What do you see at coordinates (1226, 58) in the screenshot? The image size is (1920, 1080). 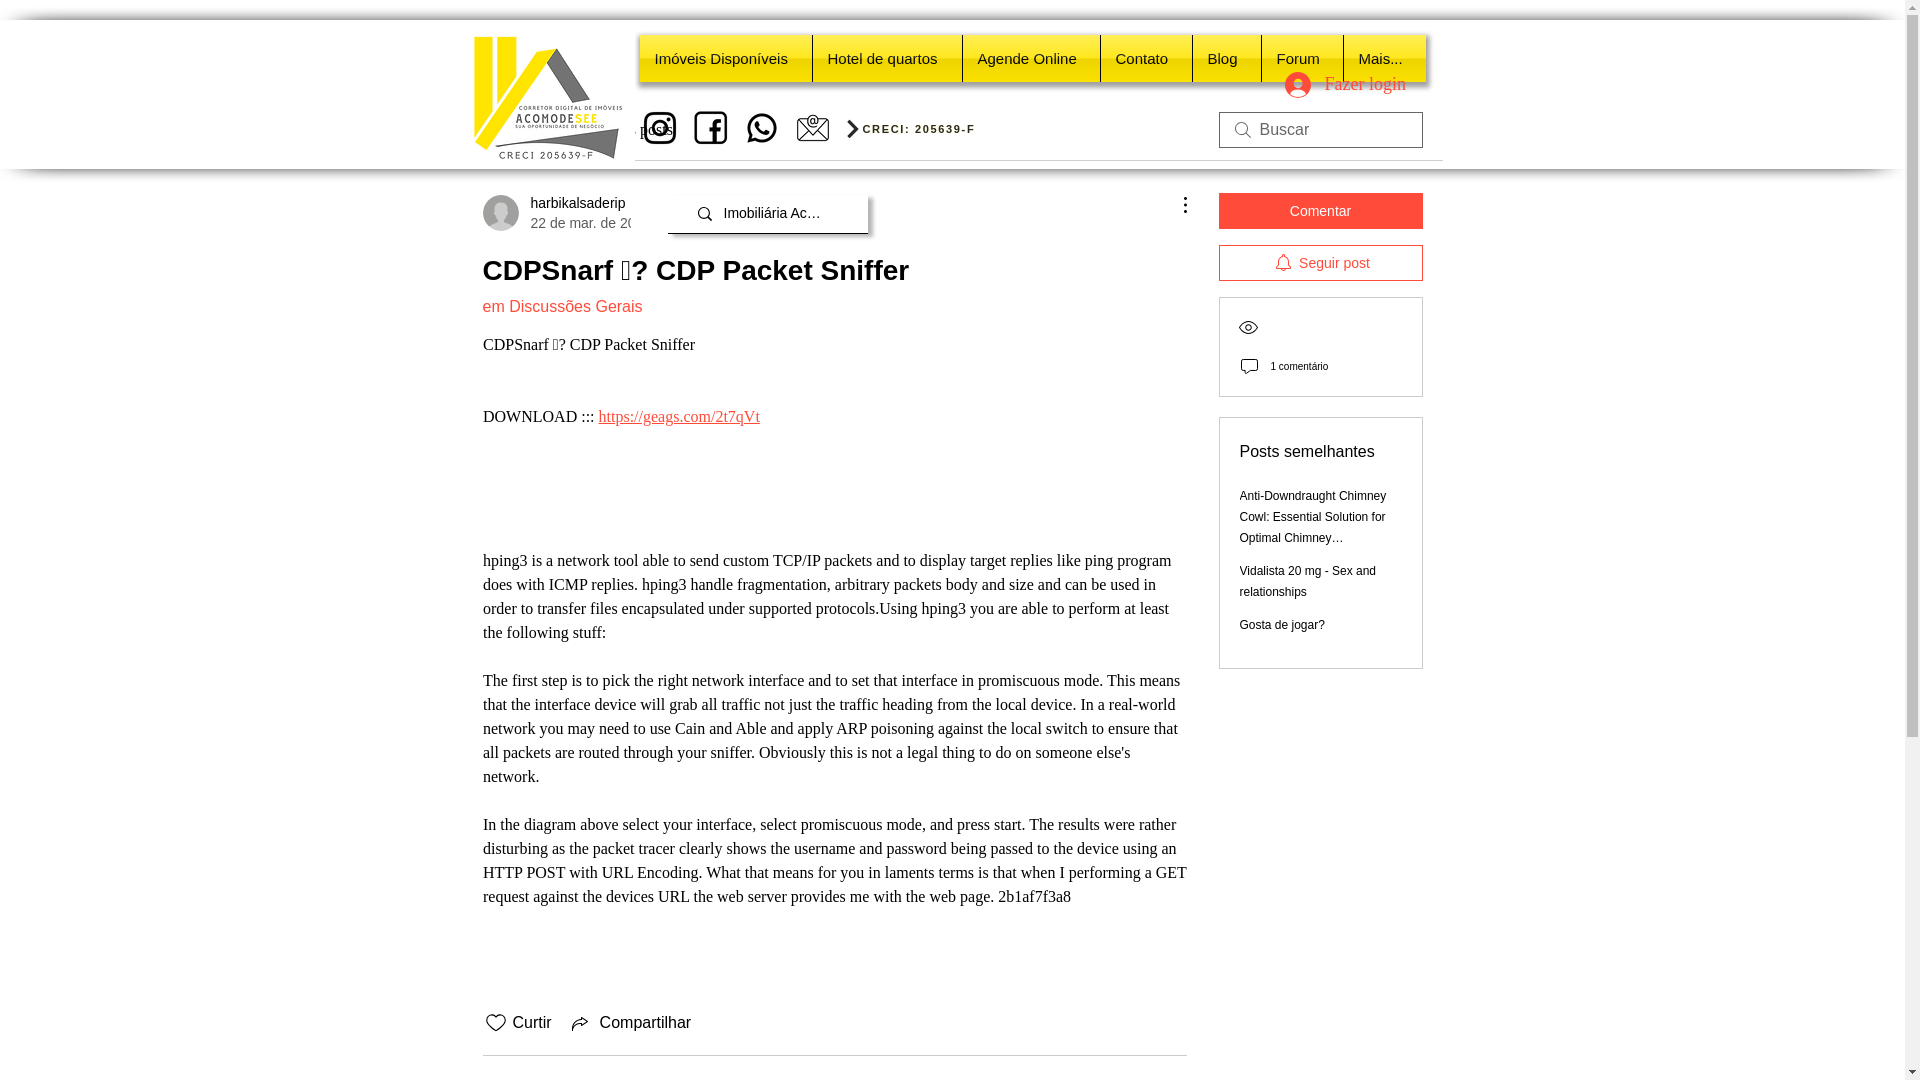 I see `Comentar` at bounding box center [1226, 58].